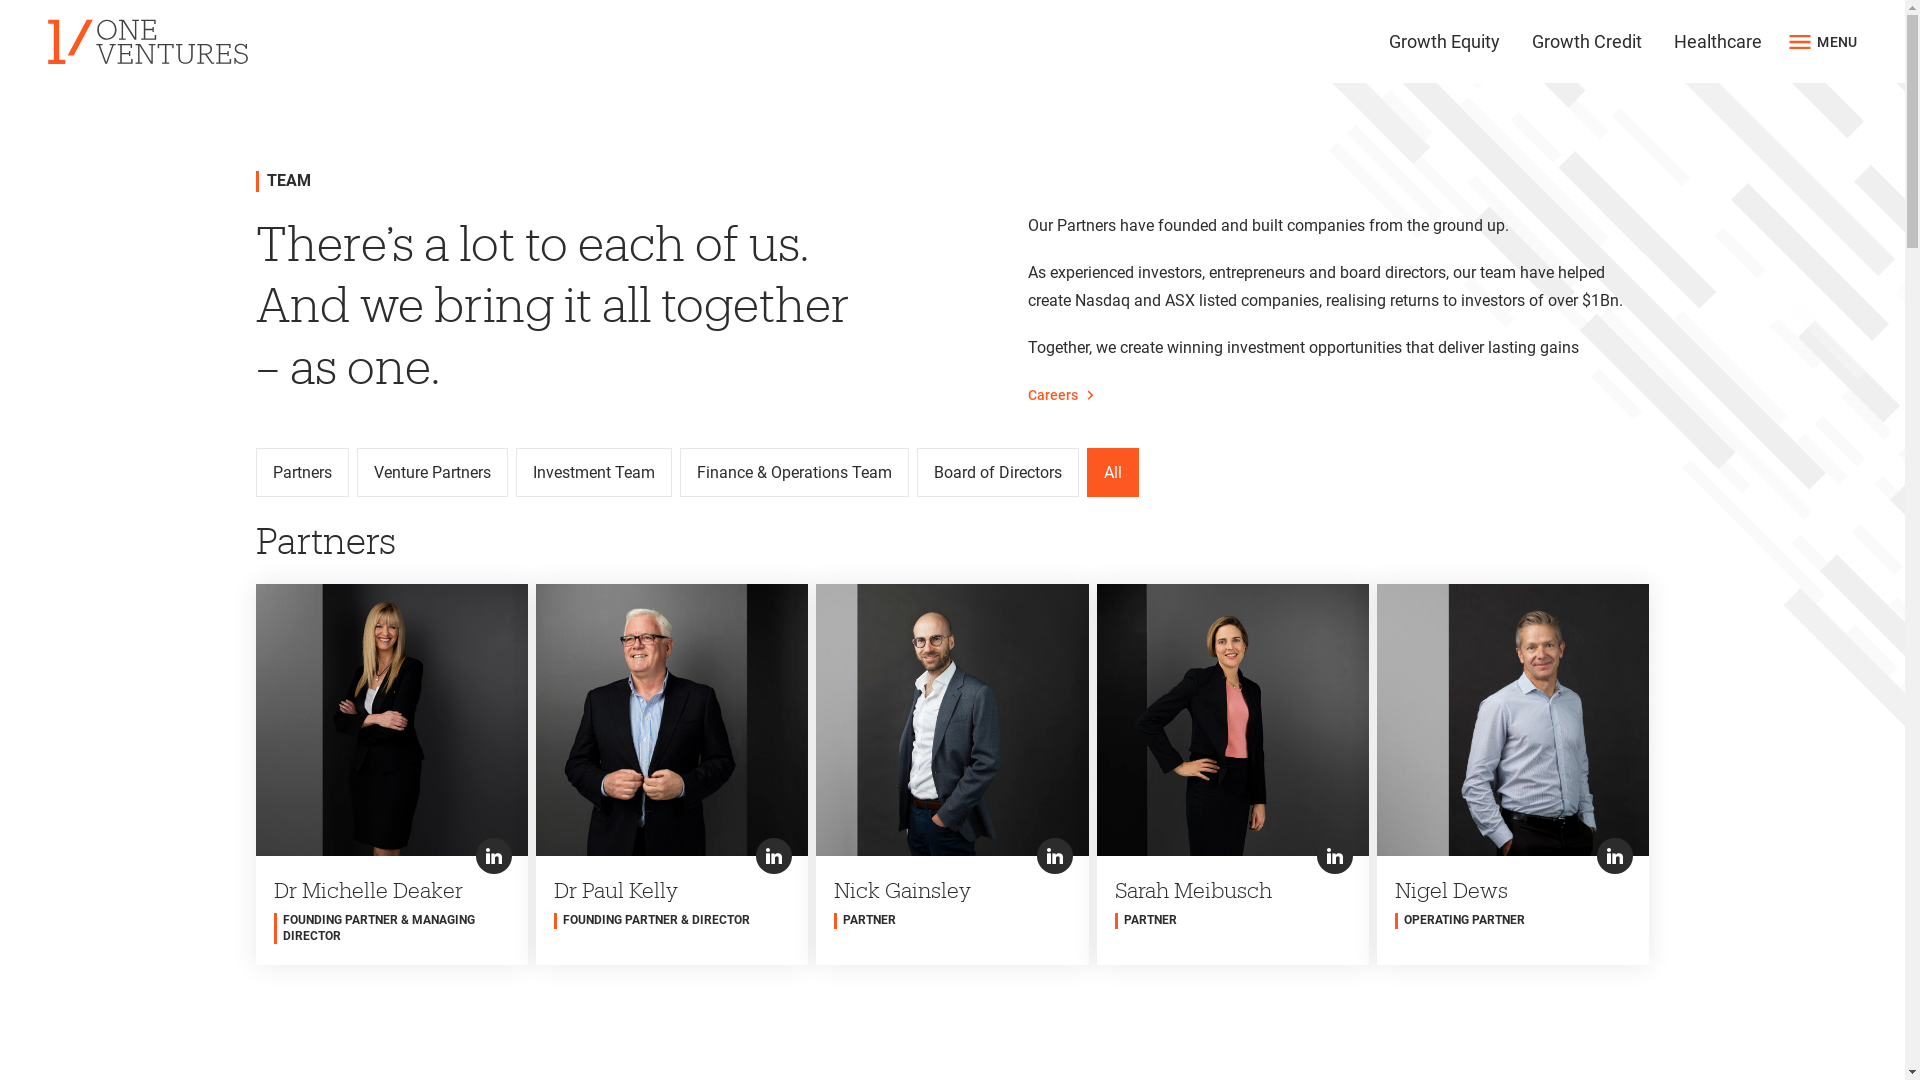 This screenshot has width=1920, height=1080. Describe the element at coordinates (1064, 396) in the screenshot. I see `Careers` at that location.